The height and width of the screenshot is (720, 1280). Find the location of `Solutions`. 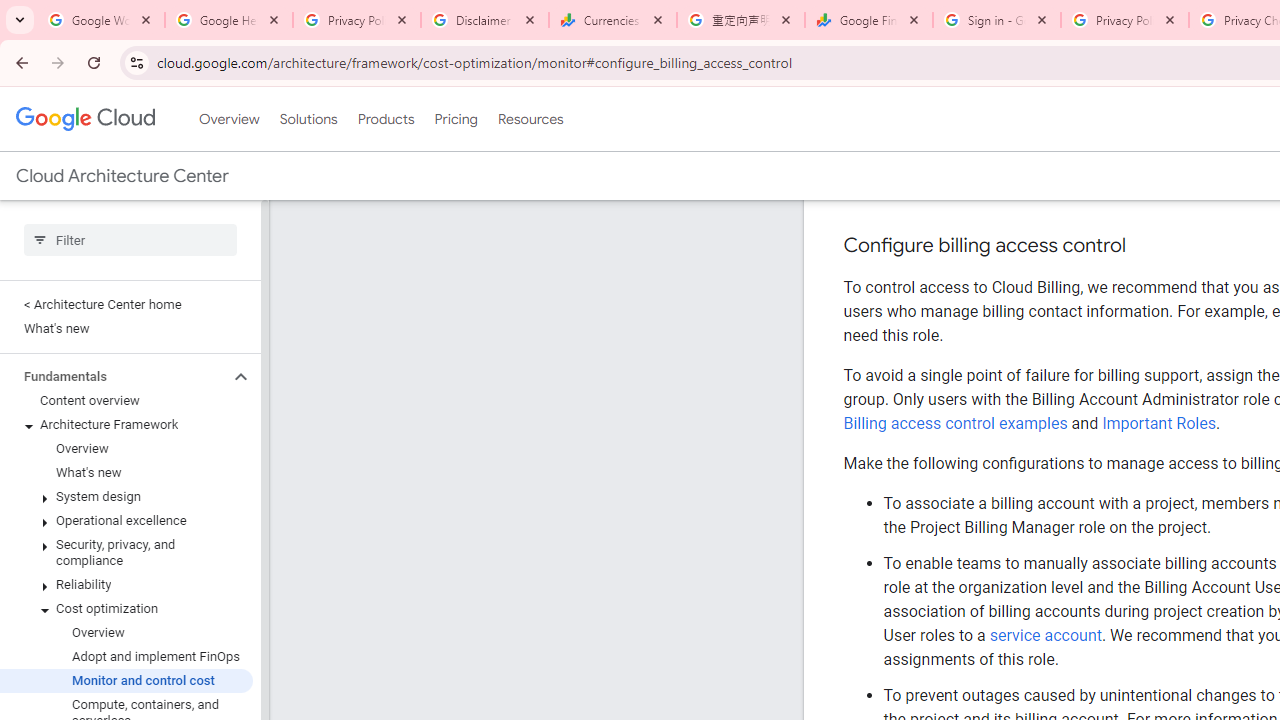

Solutions is located at coordinates (308, 119).